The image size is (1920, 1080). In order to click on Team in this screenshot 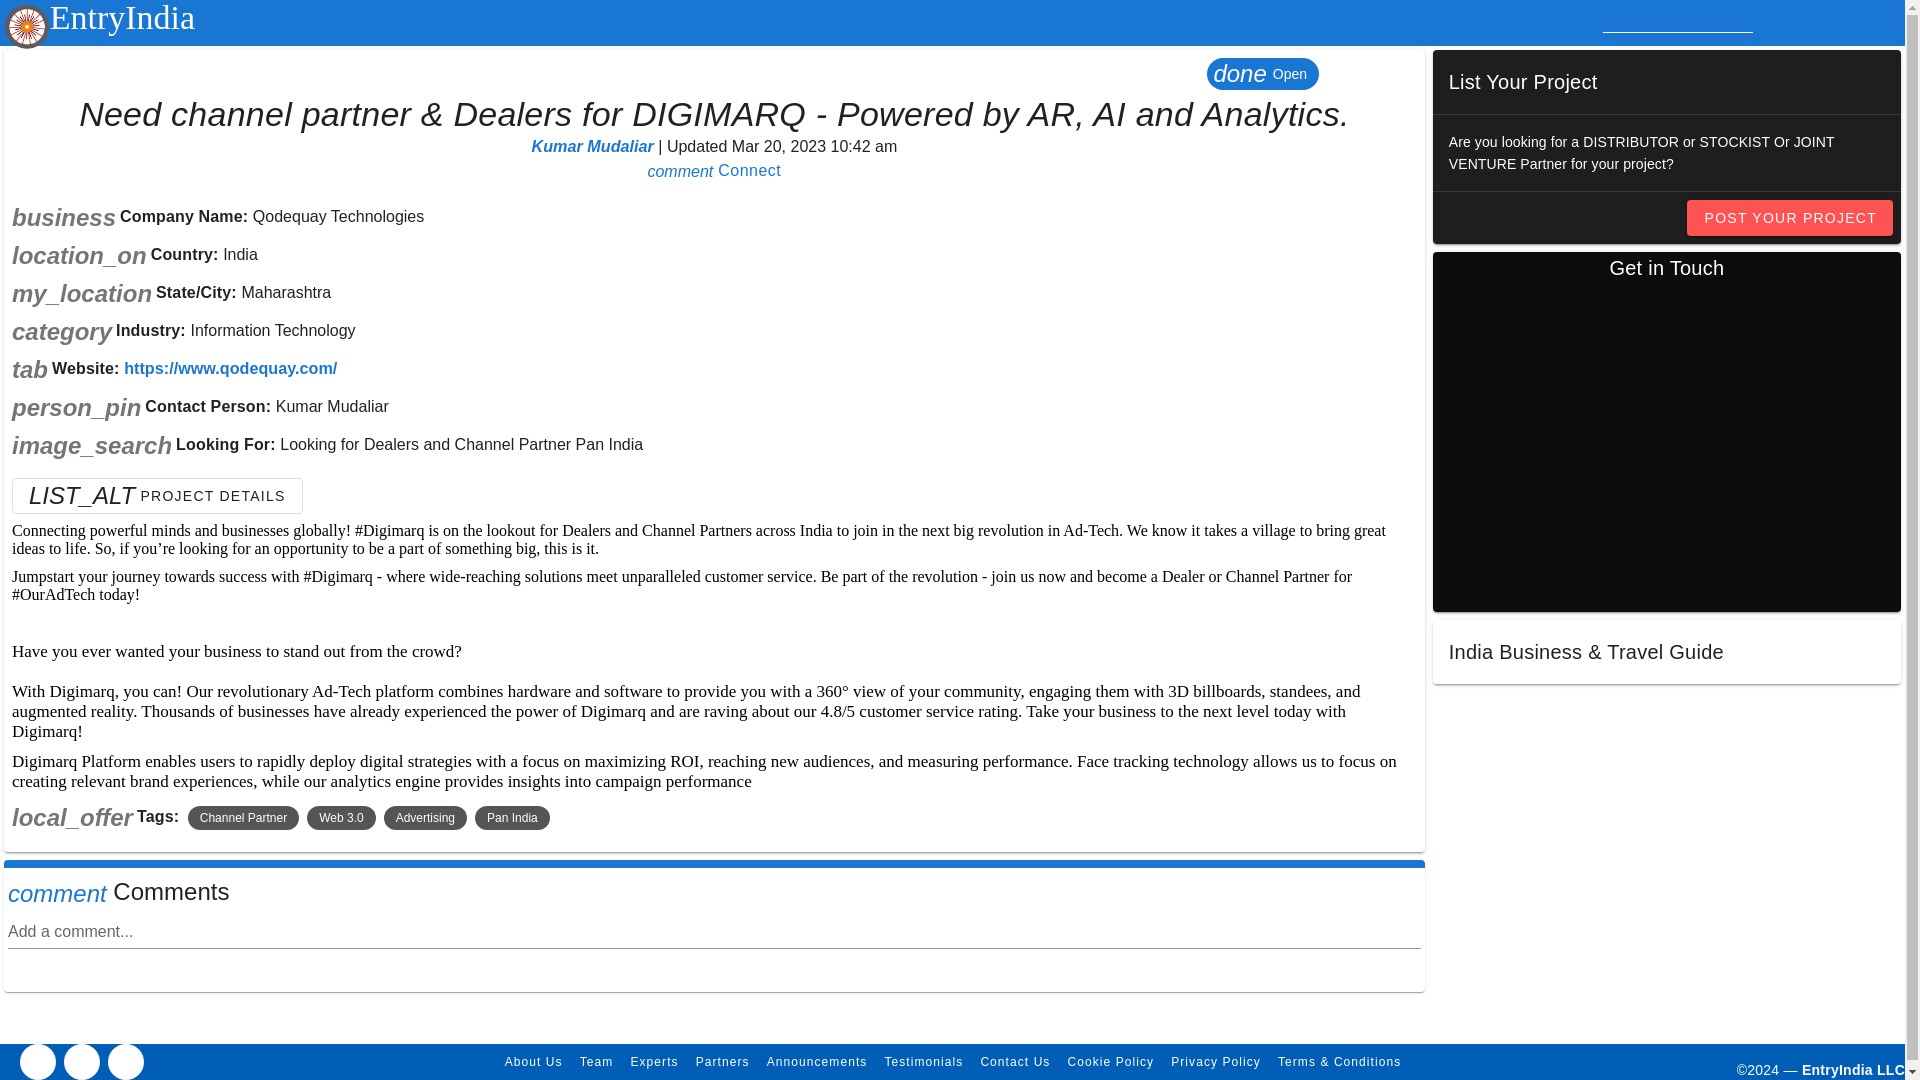, I will do `click(596, 1061)`.